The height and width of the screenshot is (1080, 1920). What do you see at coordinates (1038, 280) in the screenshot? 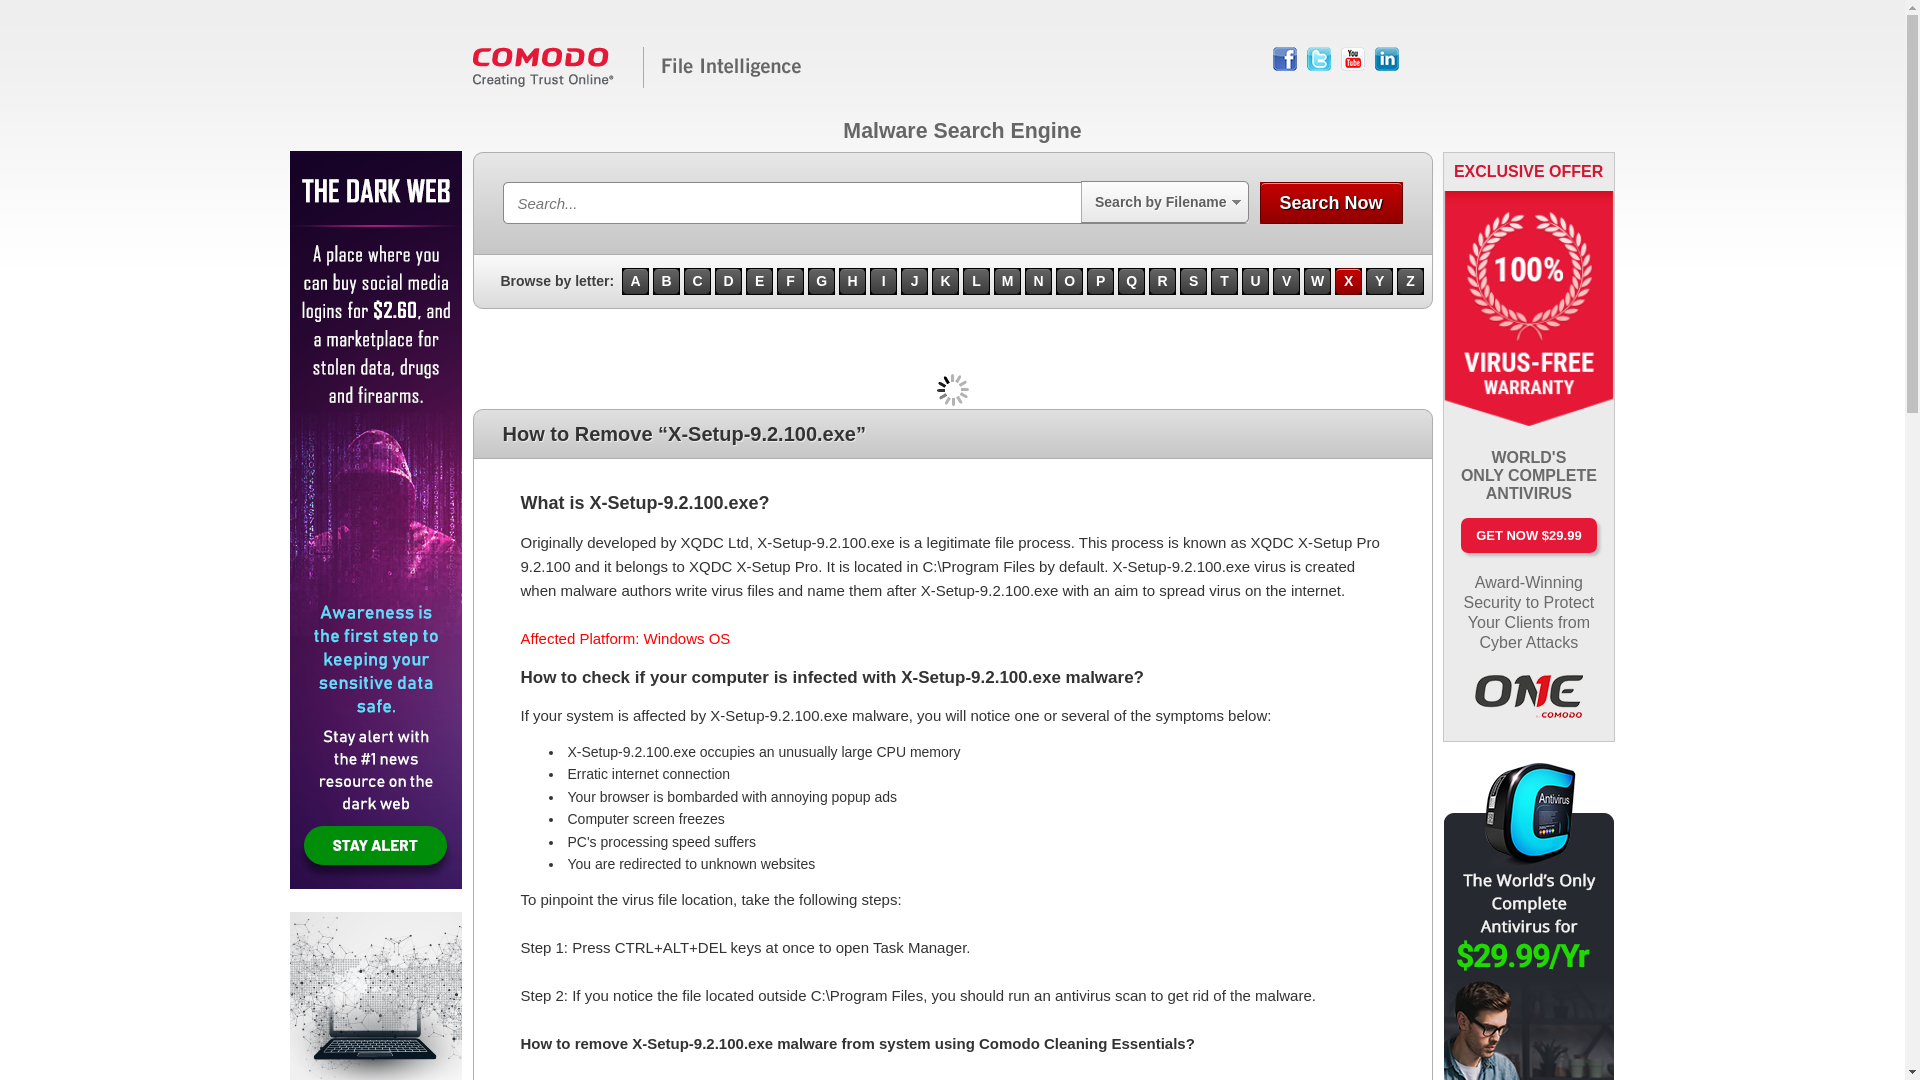
I see `N` at bounding box center [1038, 280].